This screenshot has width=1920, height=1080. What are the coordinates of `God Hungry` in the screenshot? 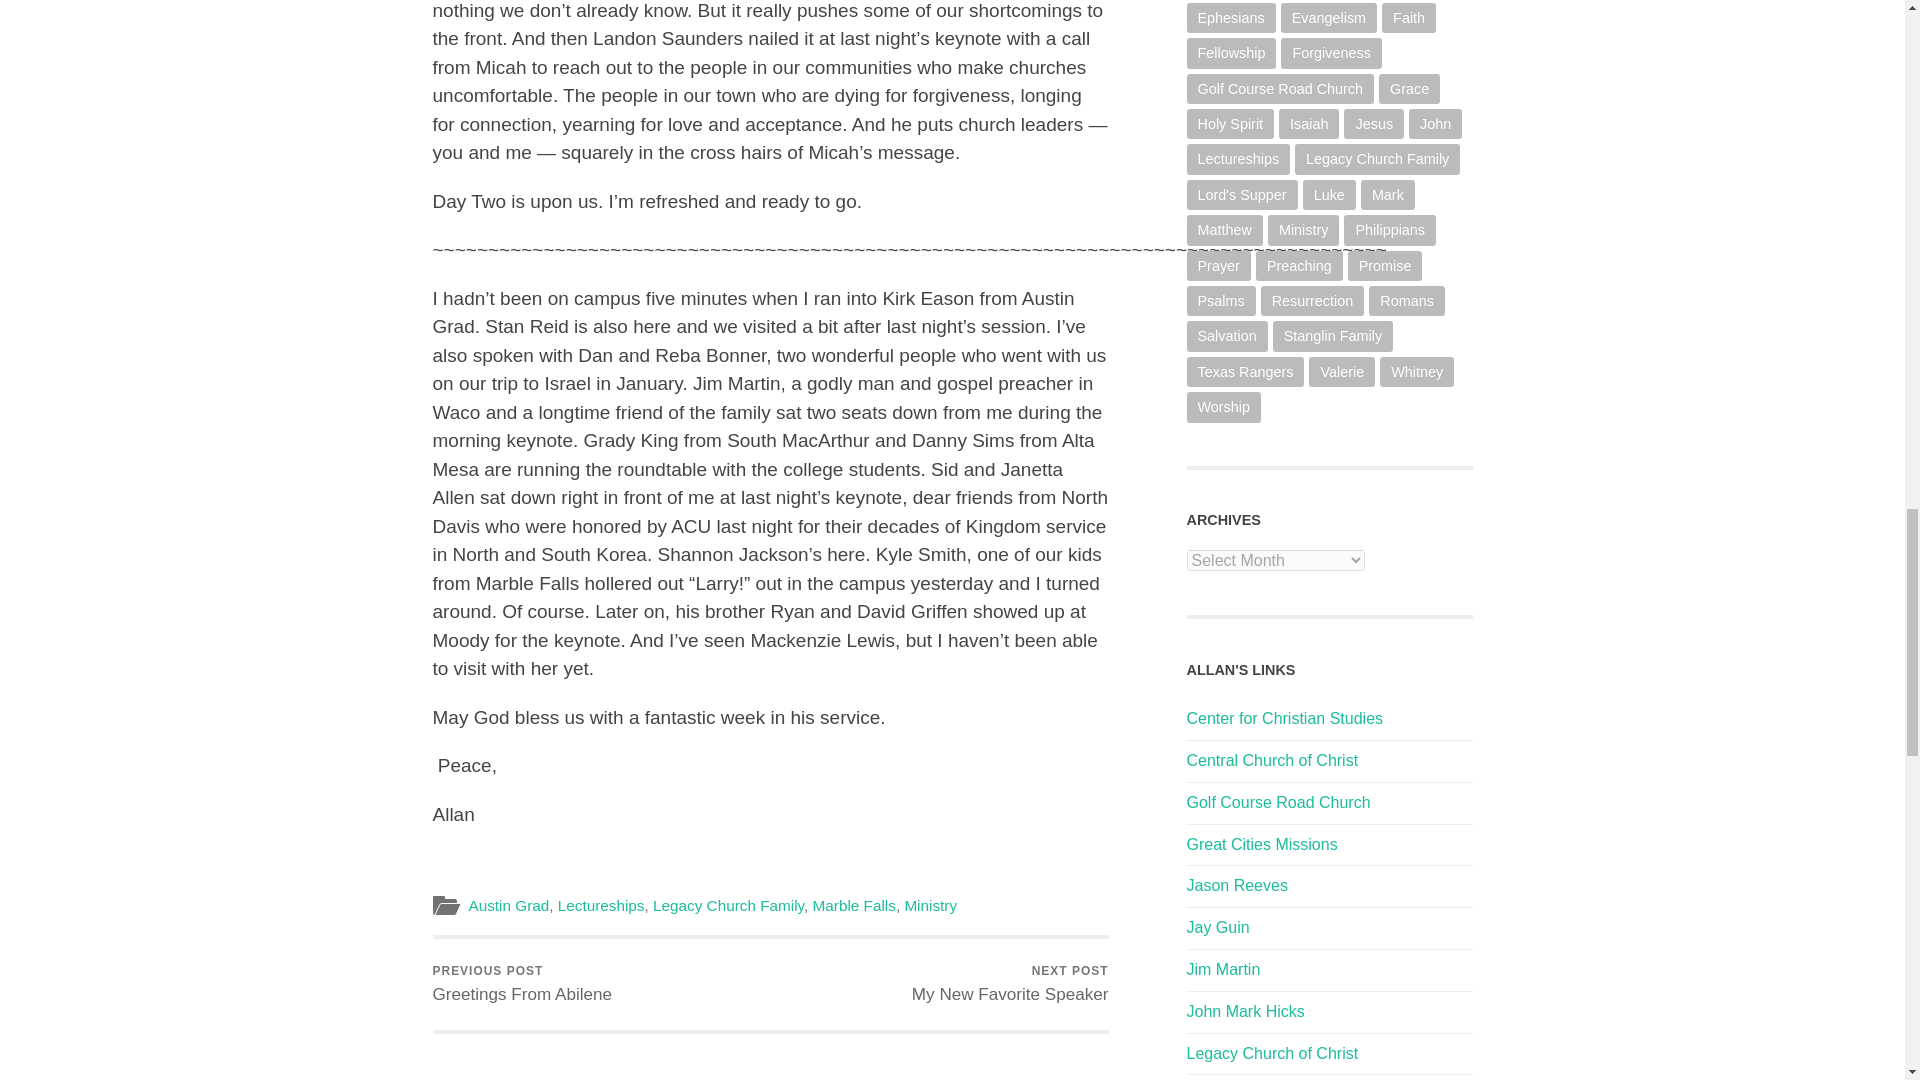 It's located at (1222, 970).